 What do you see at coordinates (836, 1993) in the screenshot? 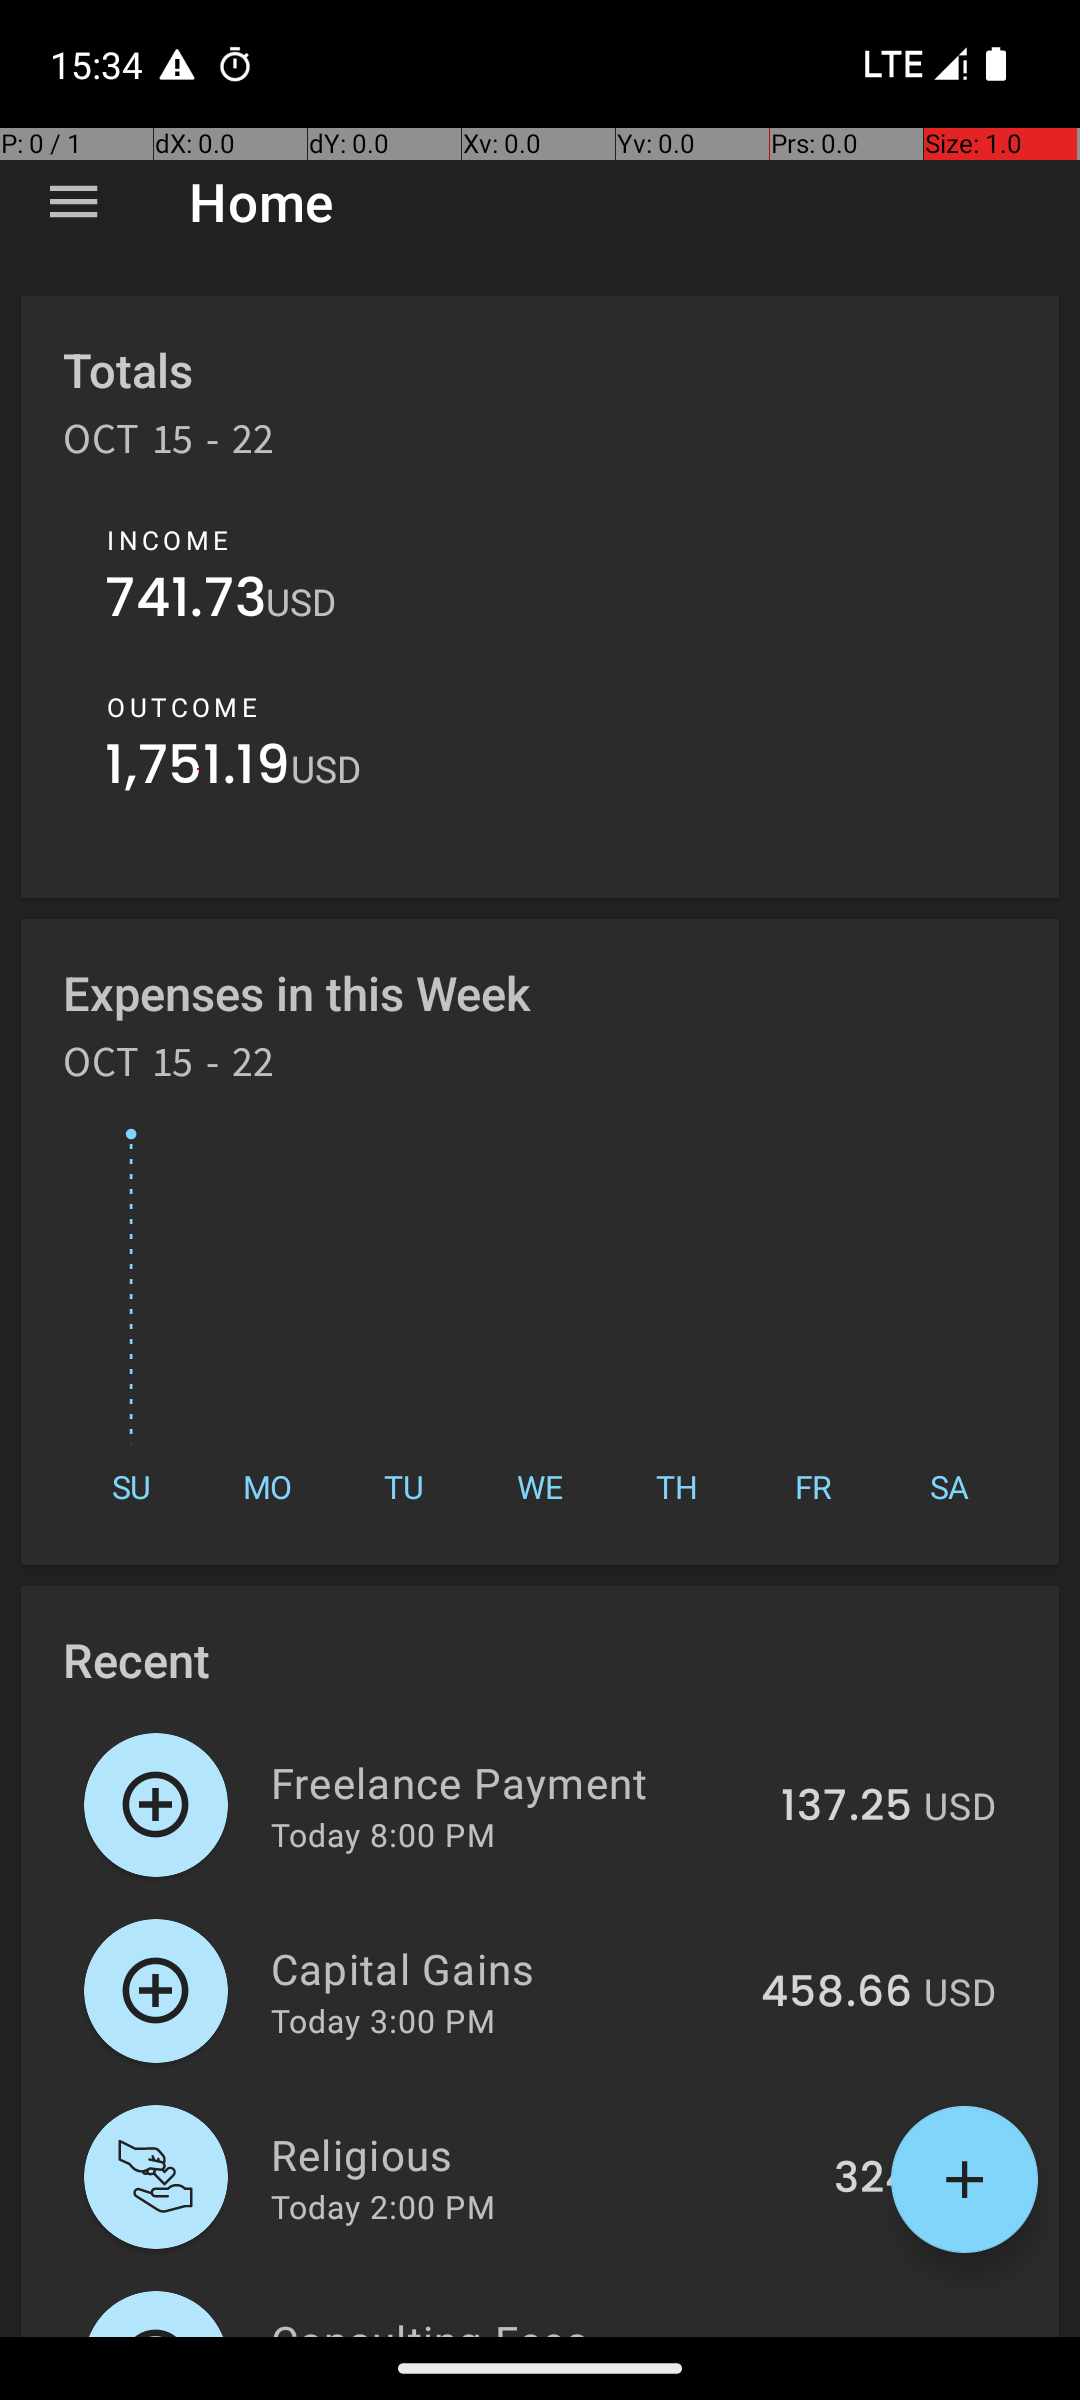
I see `458.66` at bounding box center [836, 1993].